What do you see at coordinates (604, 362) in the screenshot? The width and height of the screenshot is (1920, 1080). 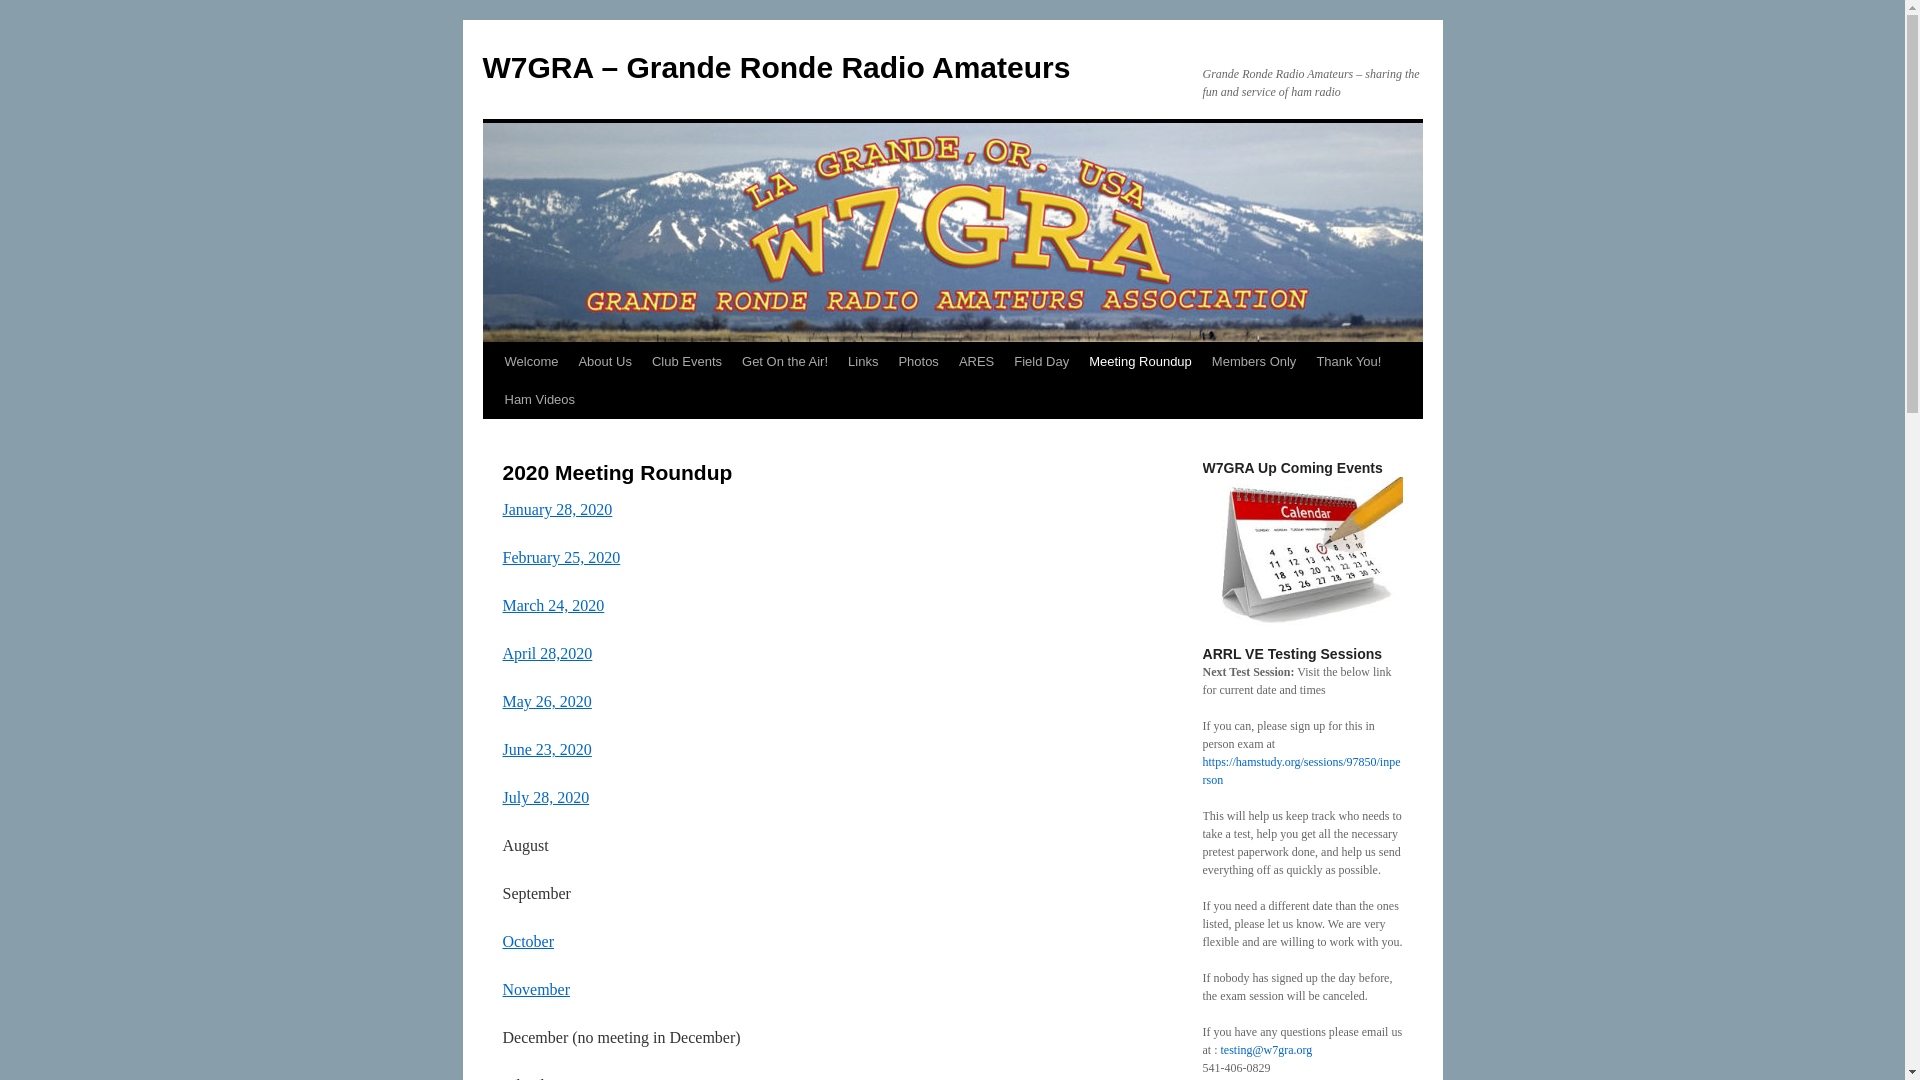 I see `About Us` at bounding box center [604, 362].